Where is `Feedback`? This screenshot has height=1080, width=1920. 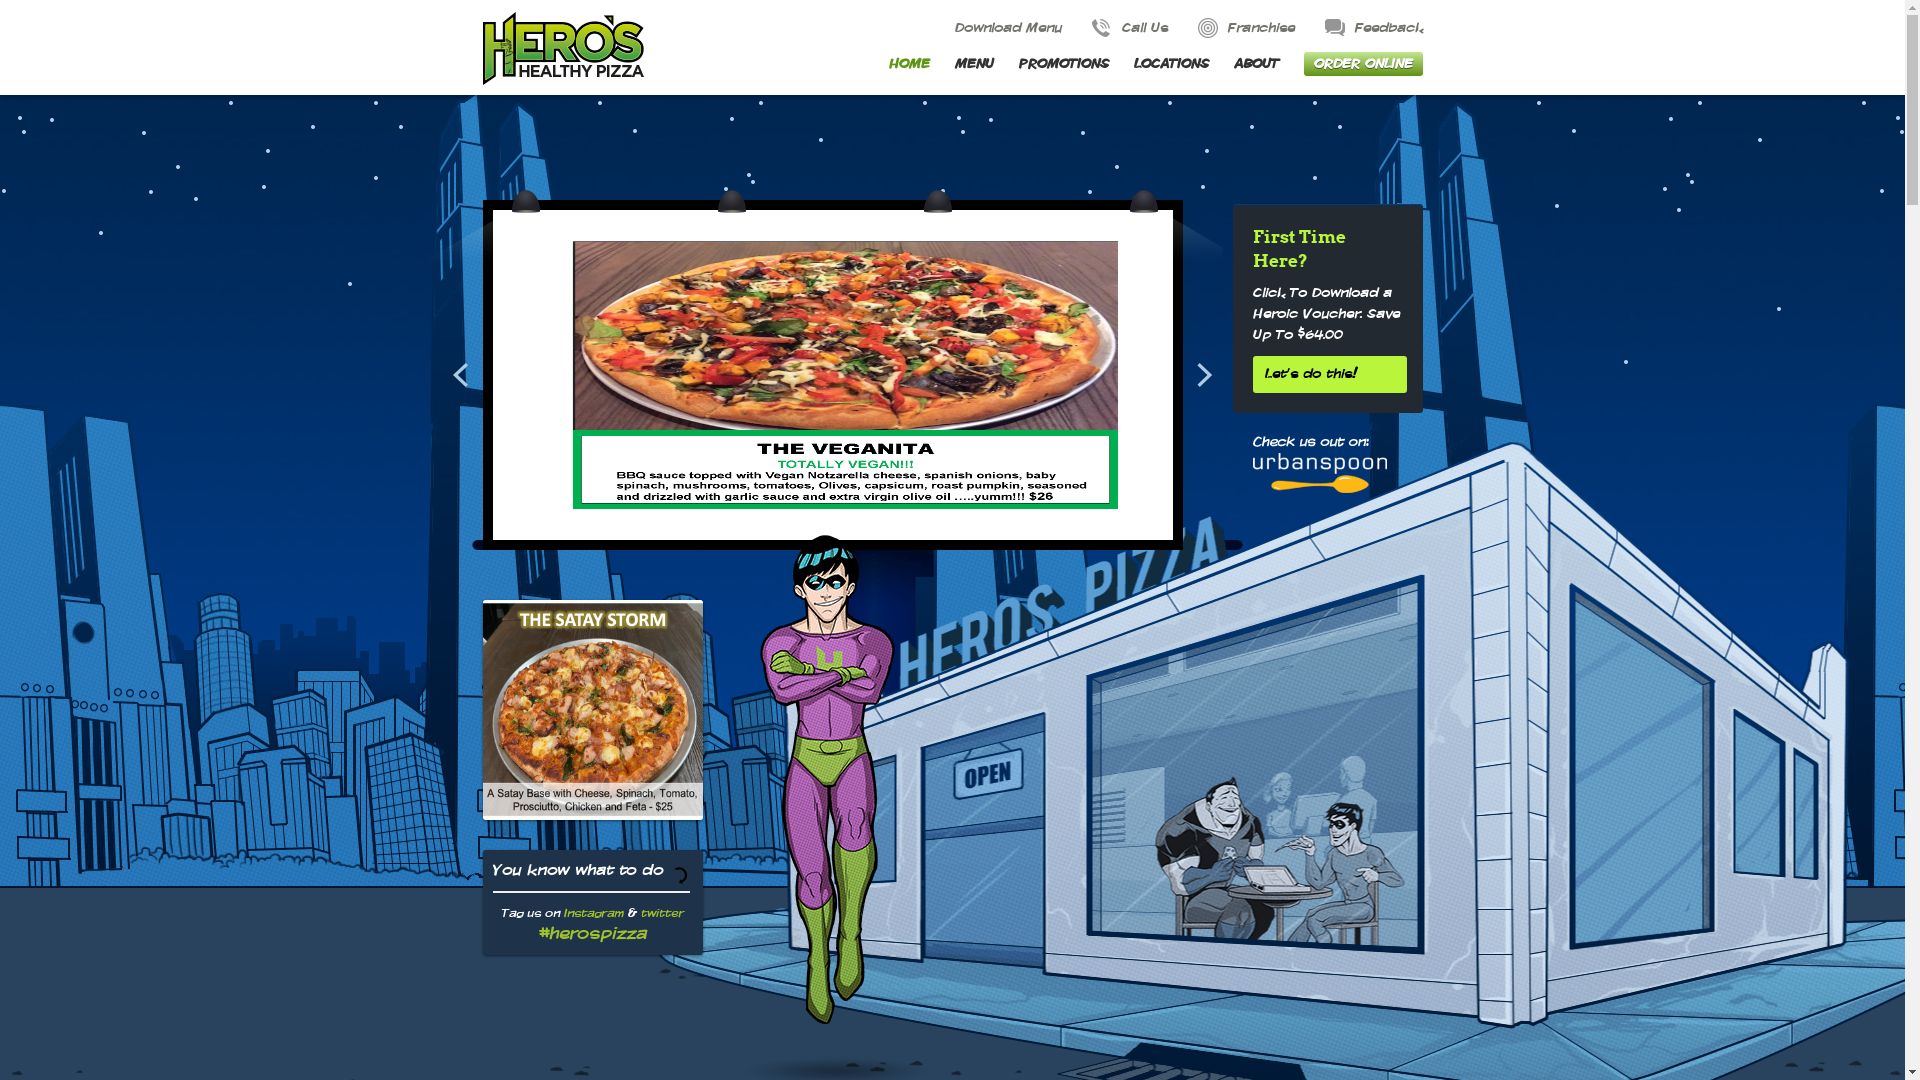
Feedback is located at coordinates (1373, 28).